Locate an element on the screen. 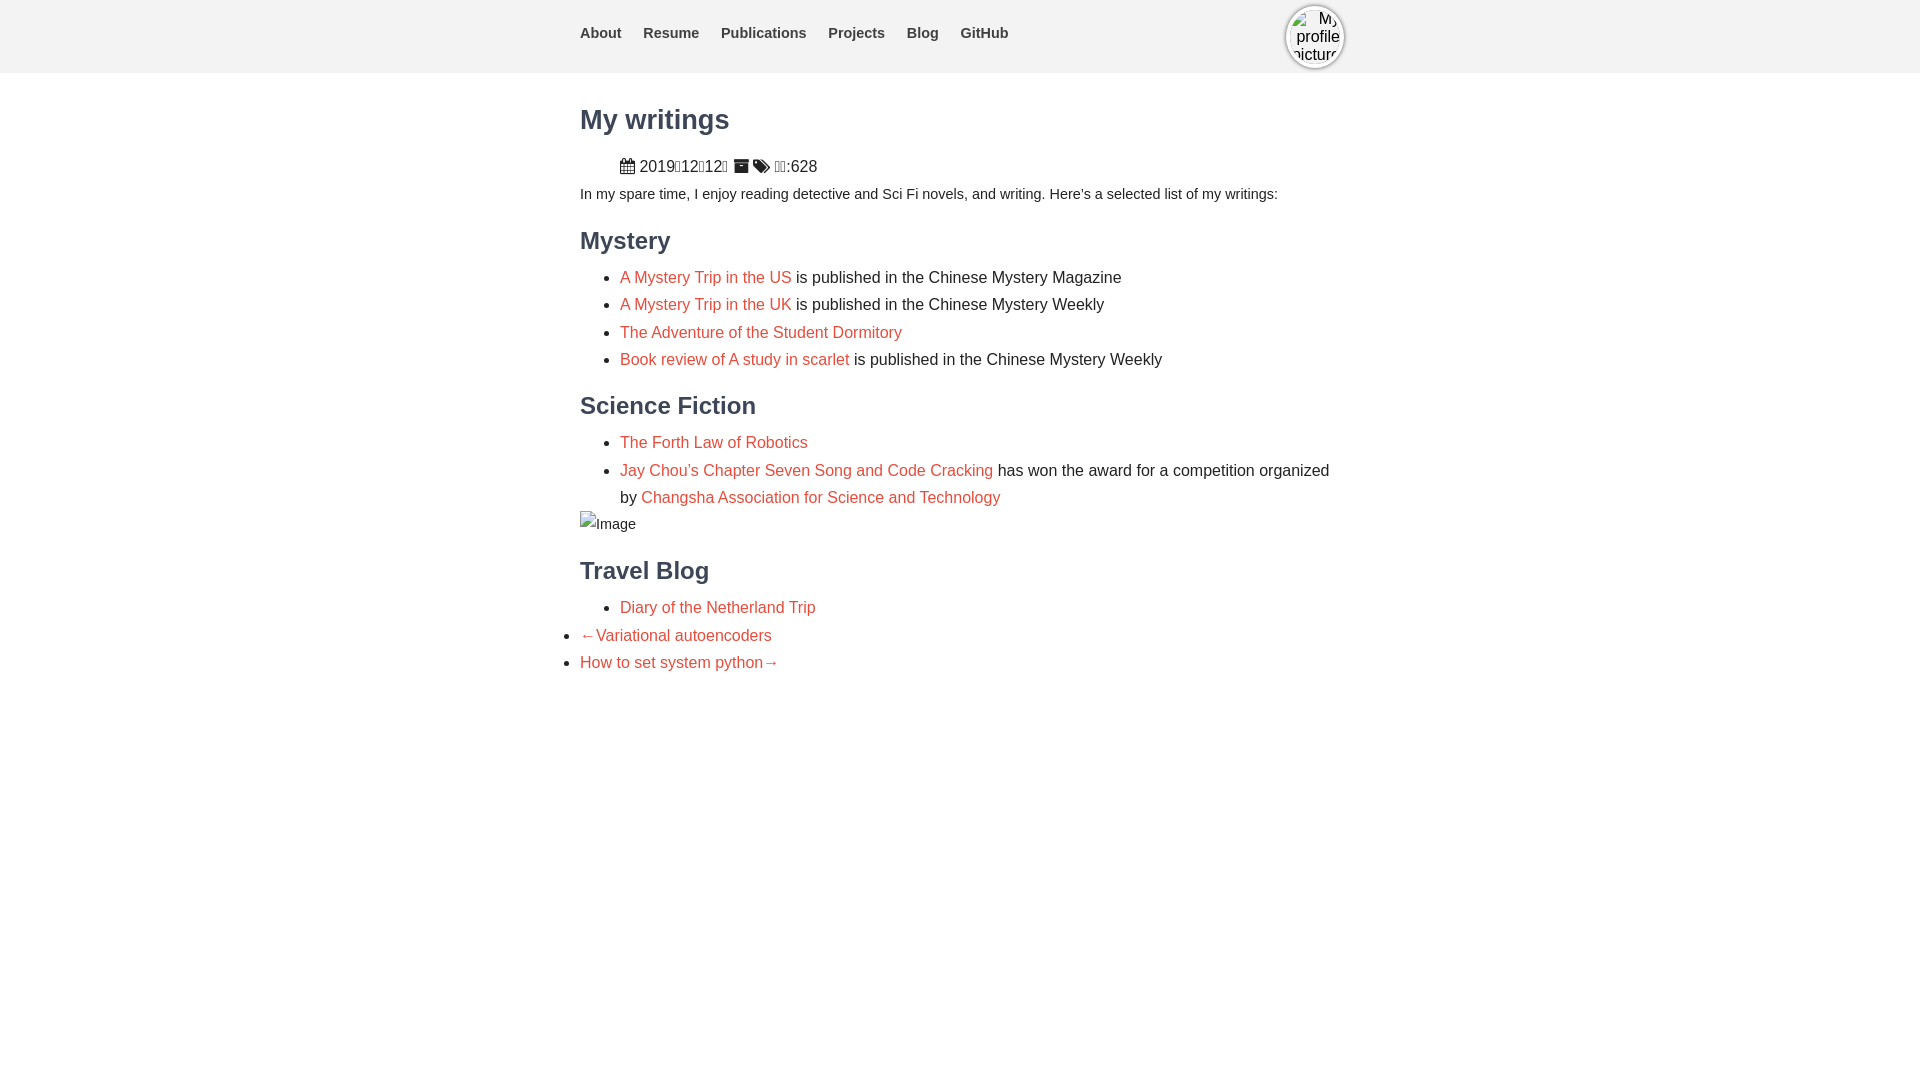  Publications is located at coordinates (764, 36).